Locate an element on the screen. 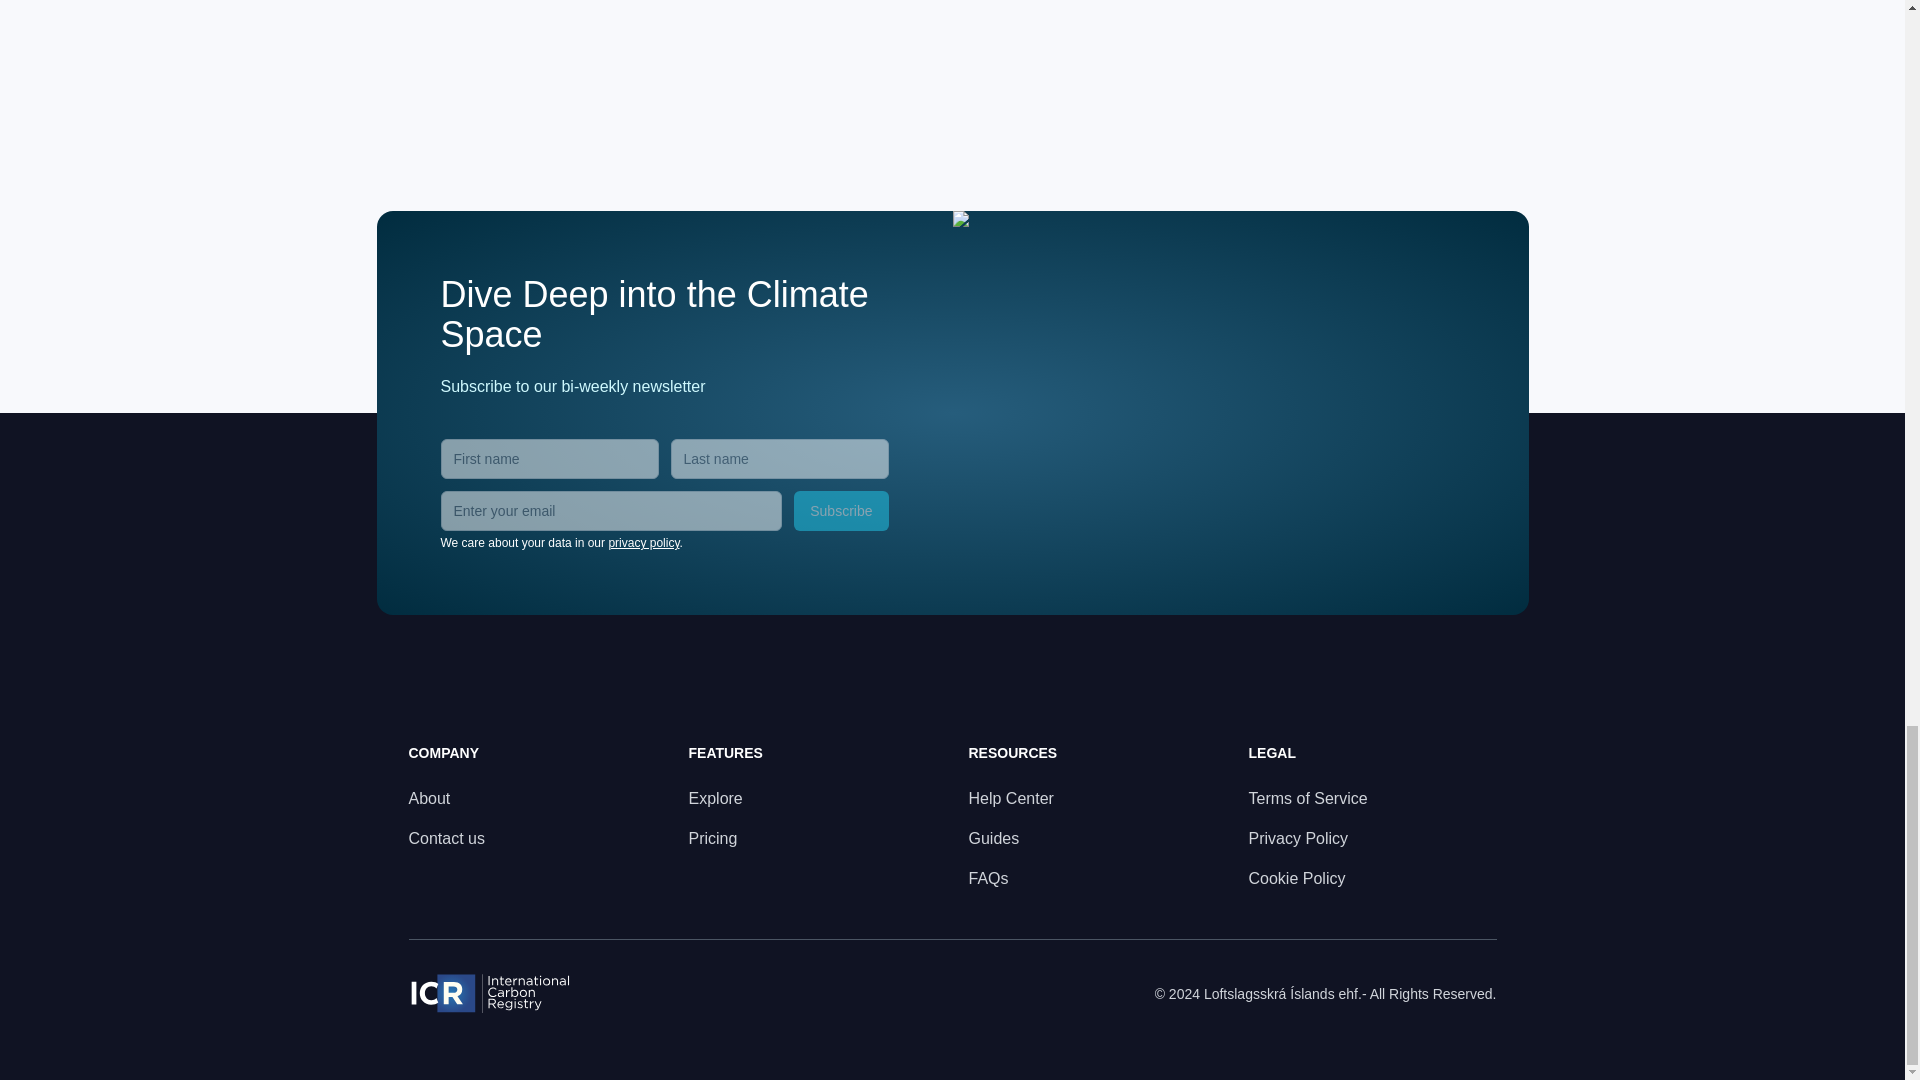  Privacy Policy is located at coordinates (1298, 838).